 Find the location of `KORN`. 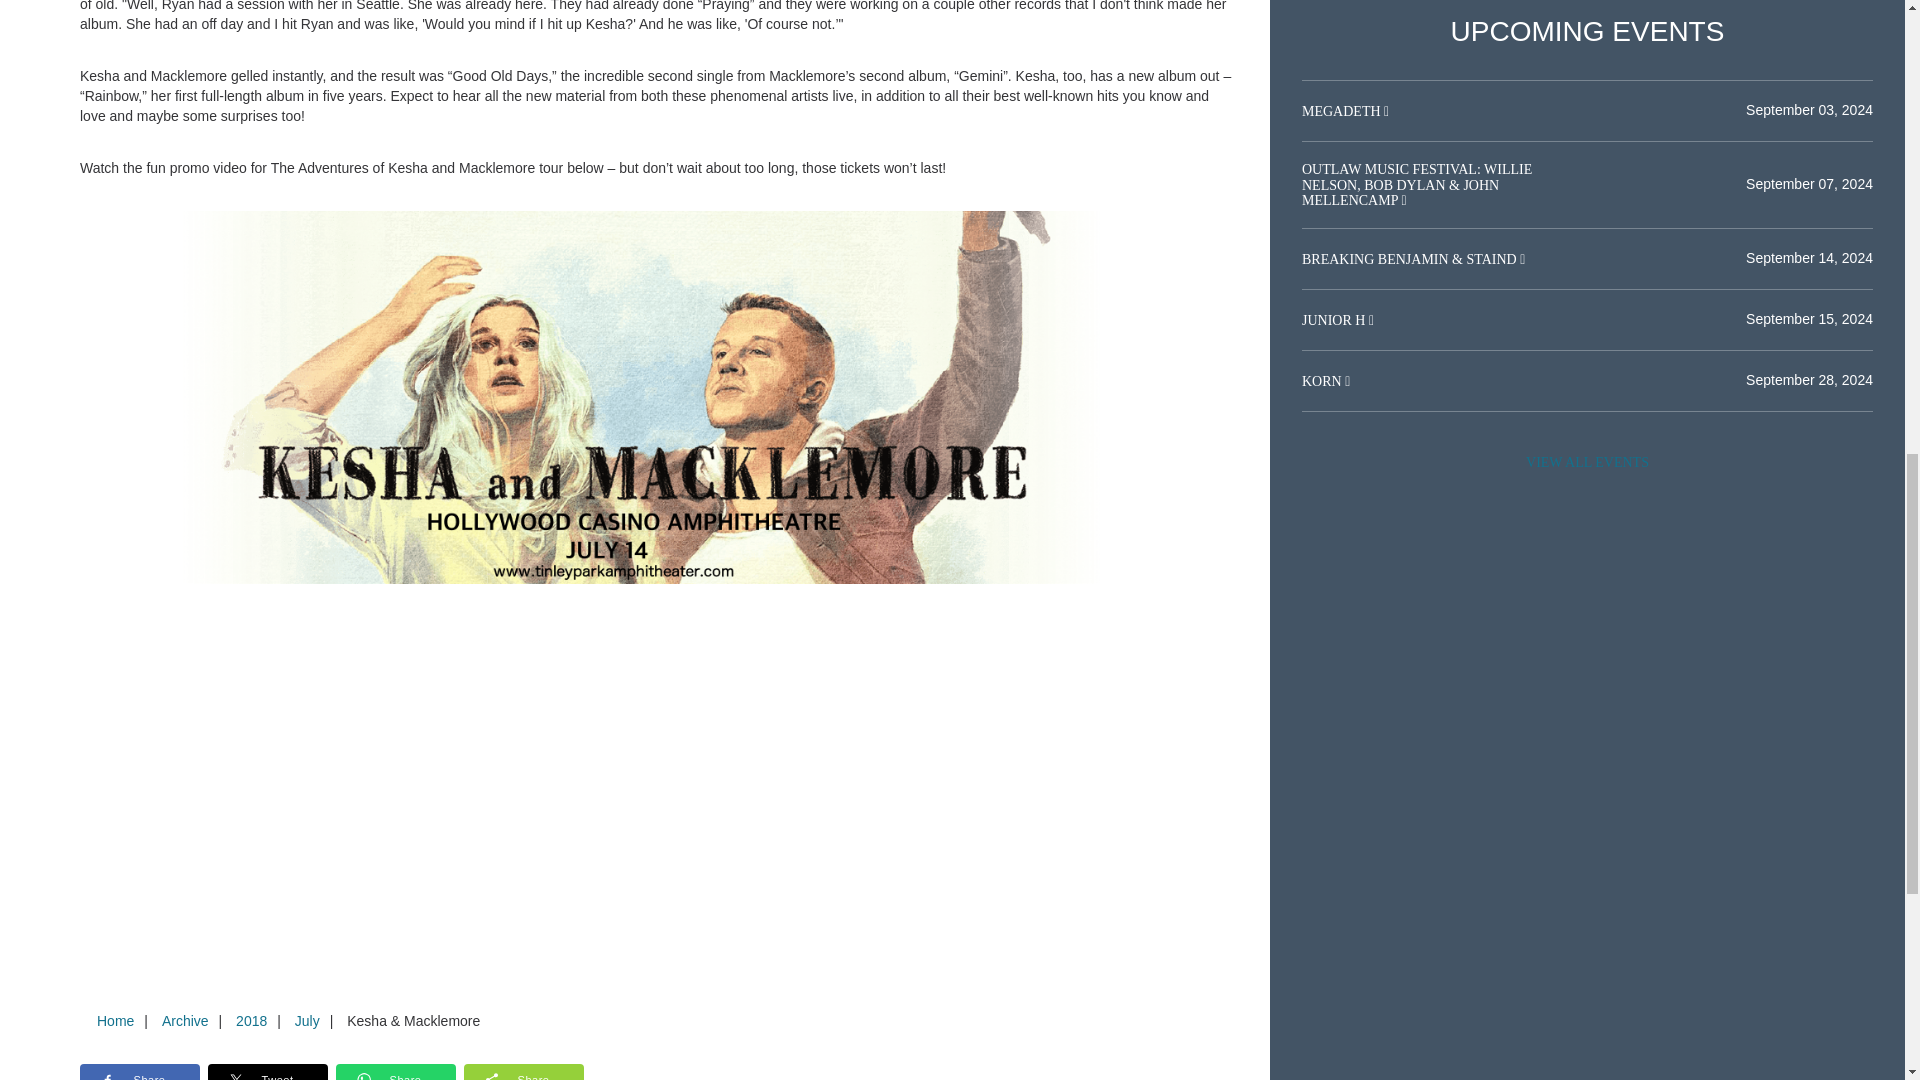

KORN is located at coordinates (1323, 380).